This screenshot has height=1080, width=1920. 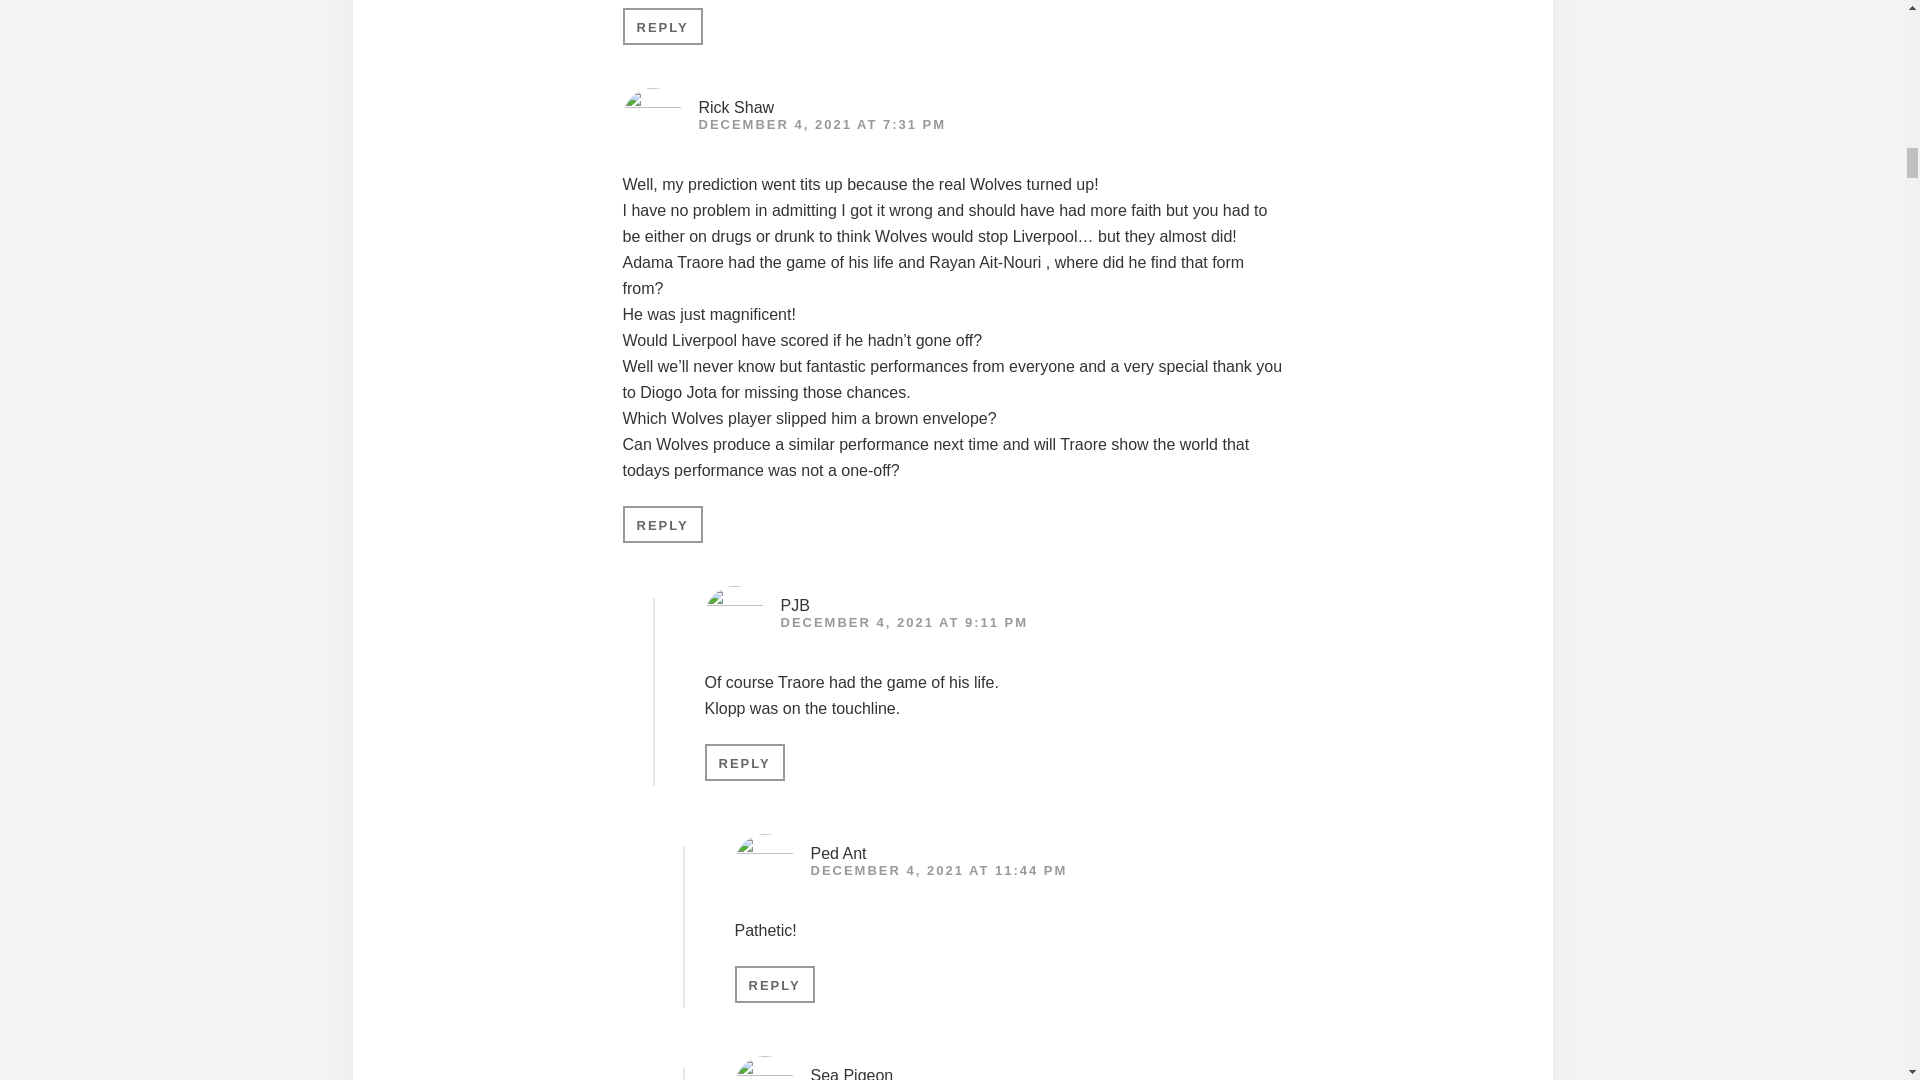 What do you see at coordinates (938, 870) in the screenshot?
I see `DECEMBER 4, 2021 AT 11:44 PM` at bounding box center [938, 870].